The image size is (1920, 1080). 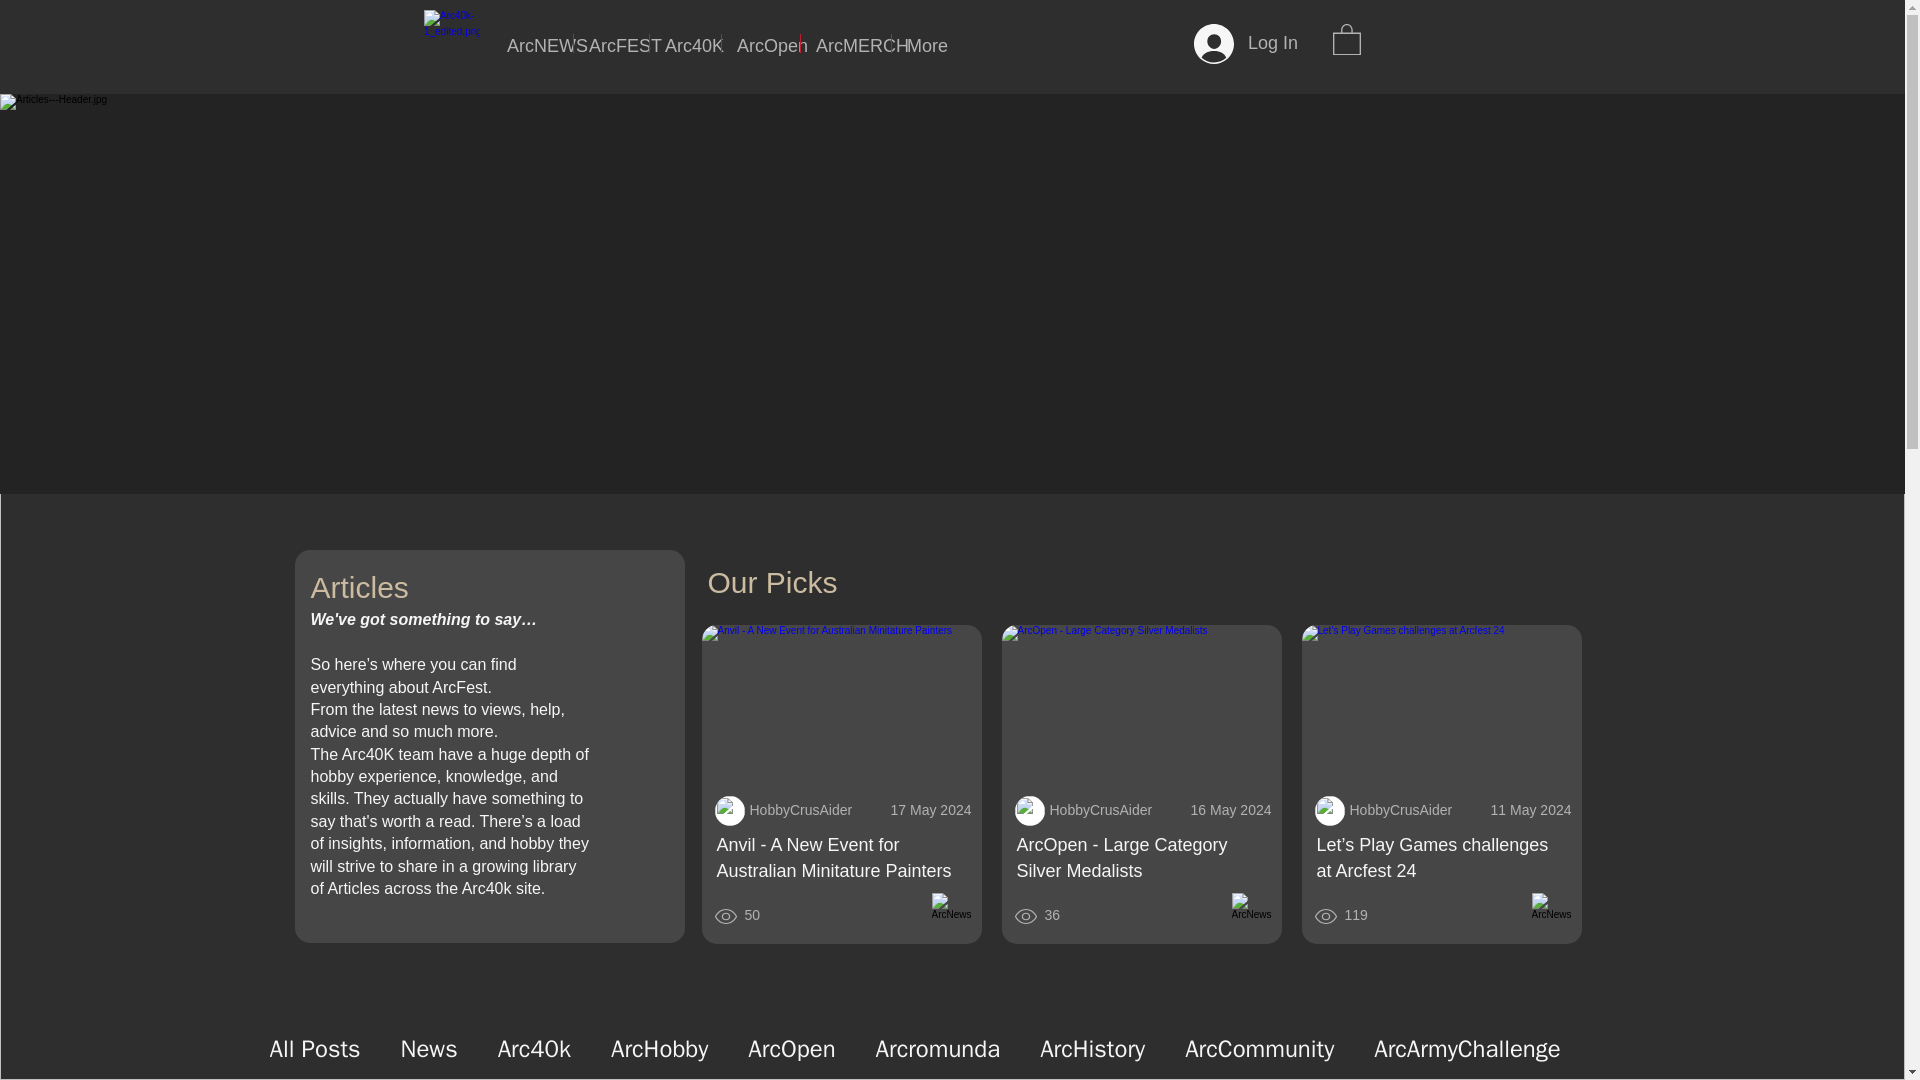 What do you see at coordinates (315, 1048) in the screenshot?
I see `All Posts` at bounding box center [315, 1048].